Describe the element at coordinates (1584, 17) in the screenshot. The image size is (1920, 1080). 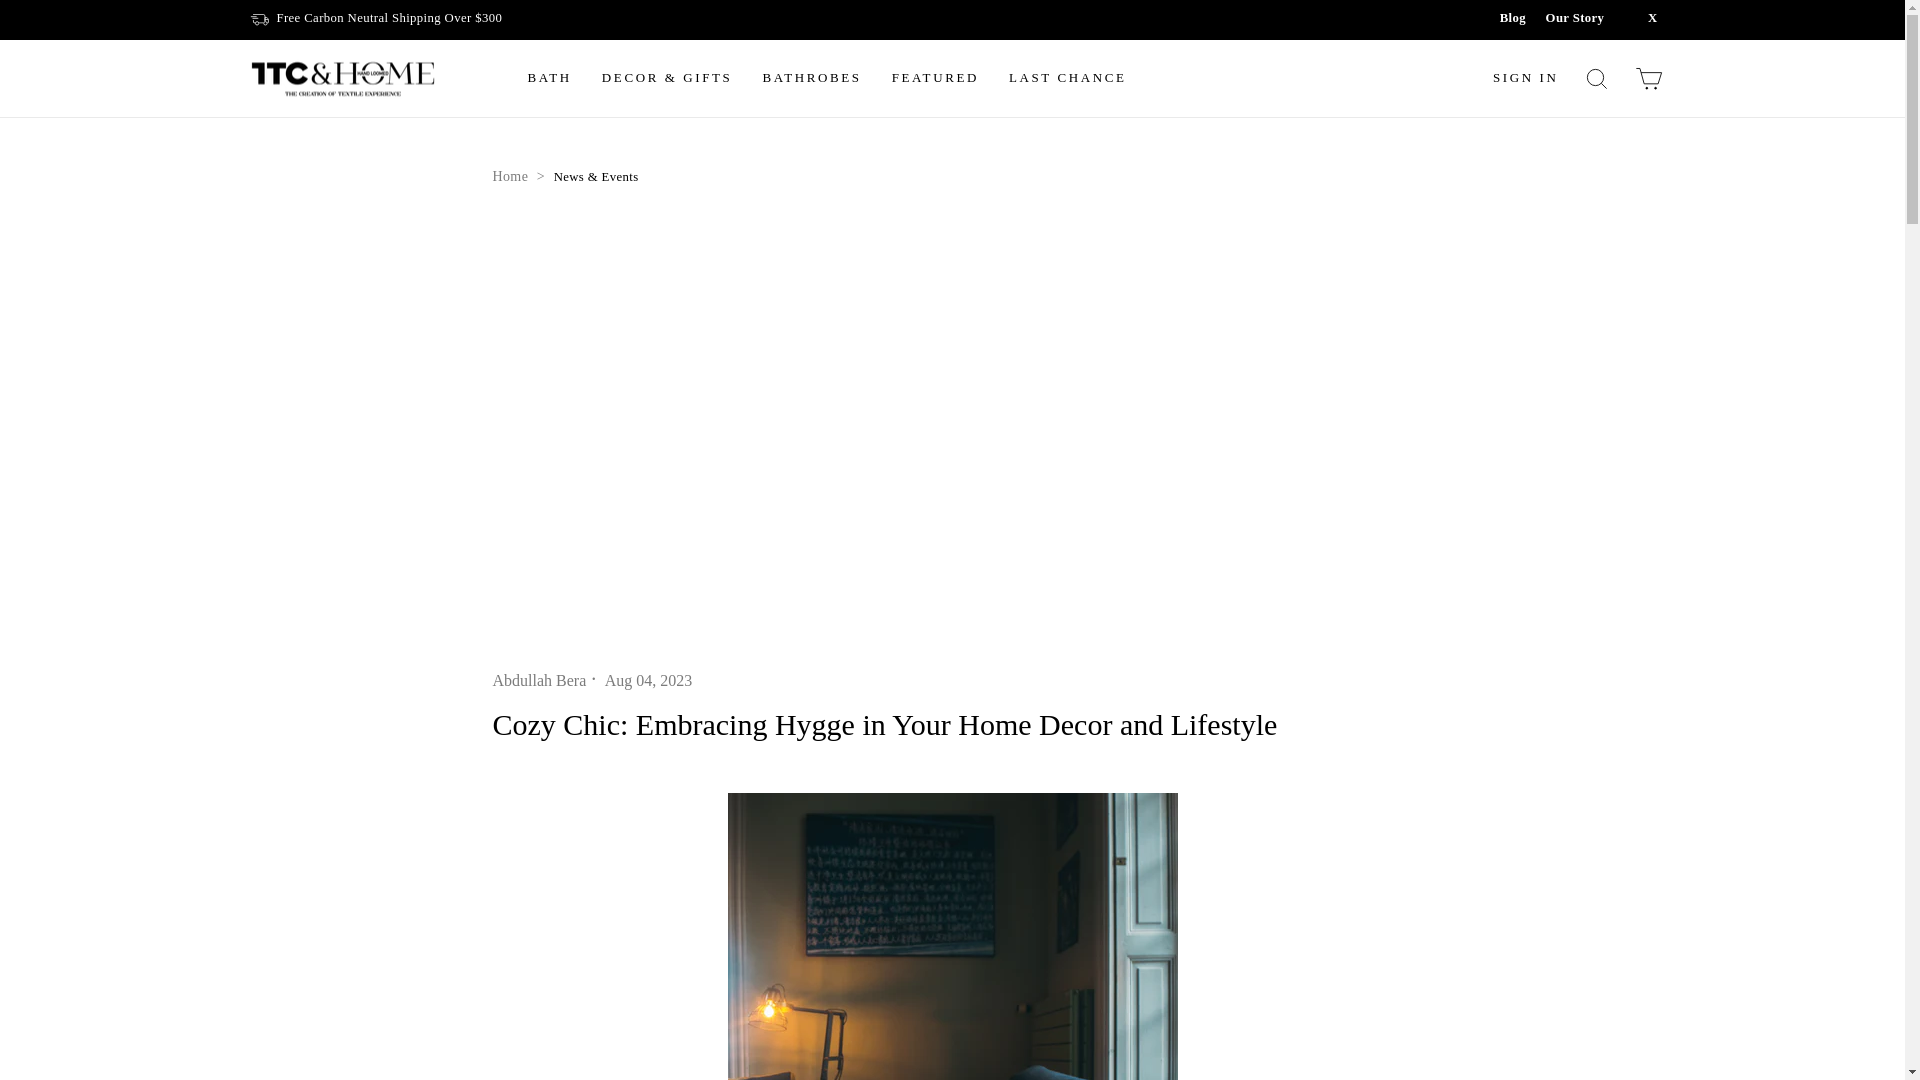
I see `Our Story` at that location.